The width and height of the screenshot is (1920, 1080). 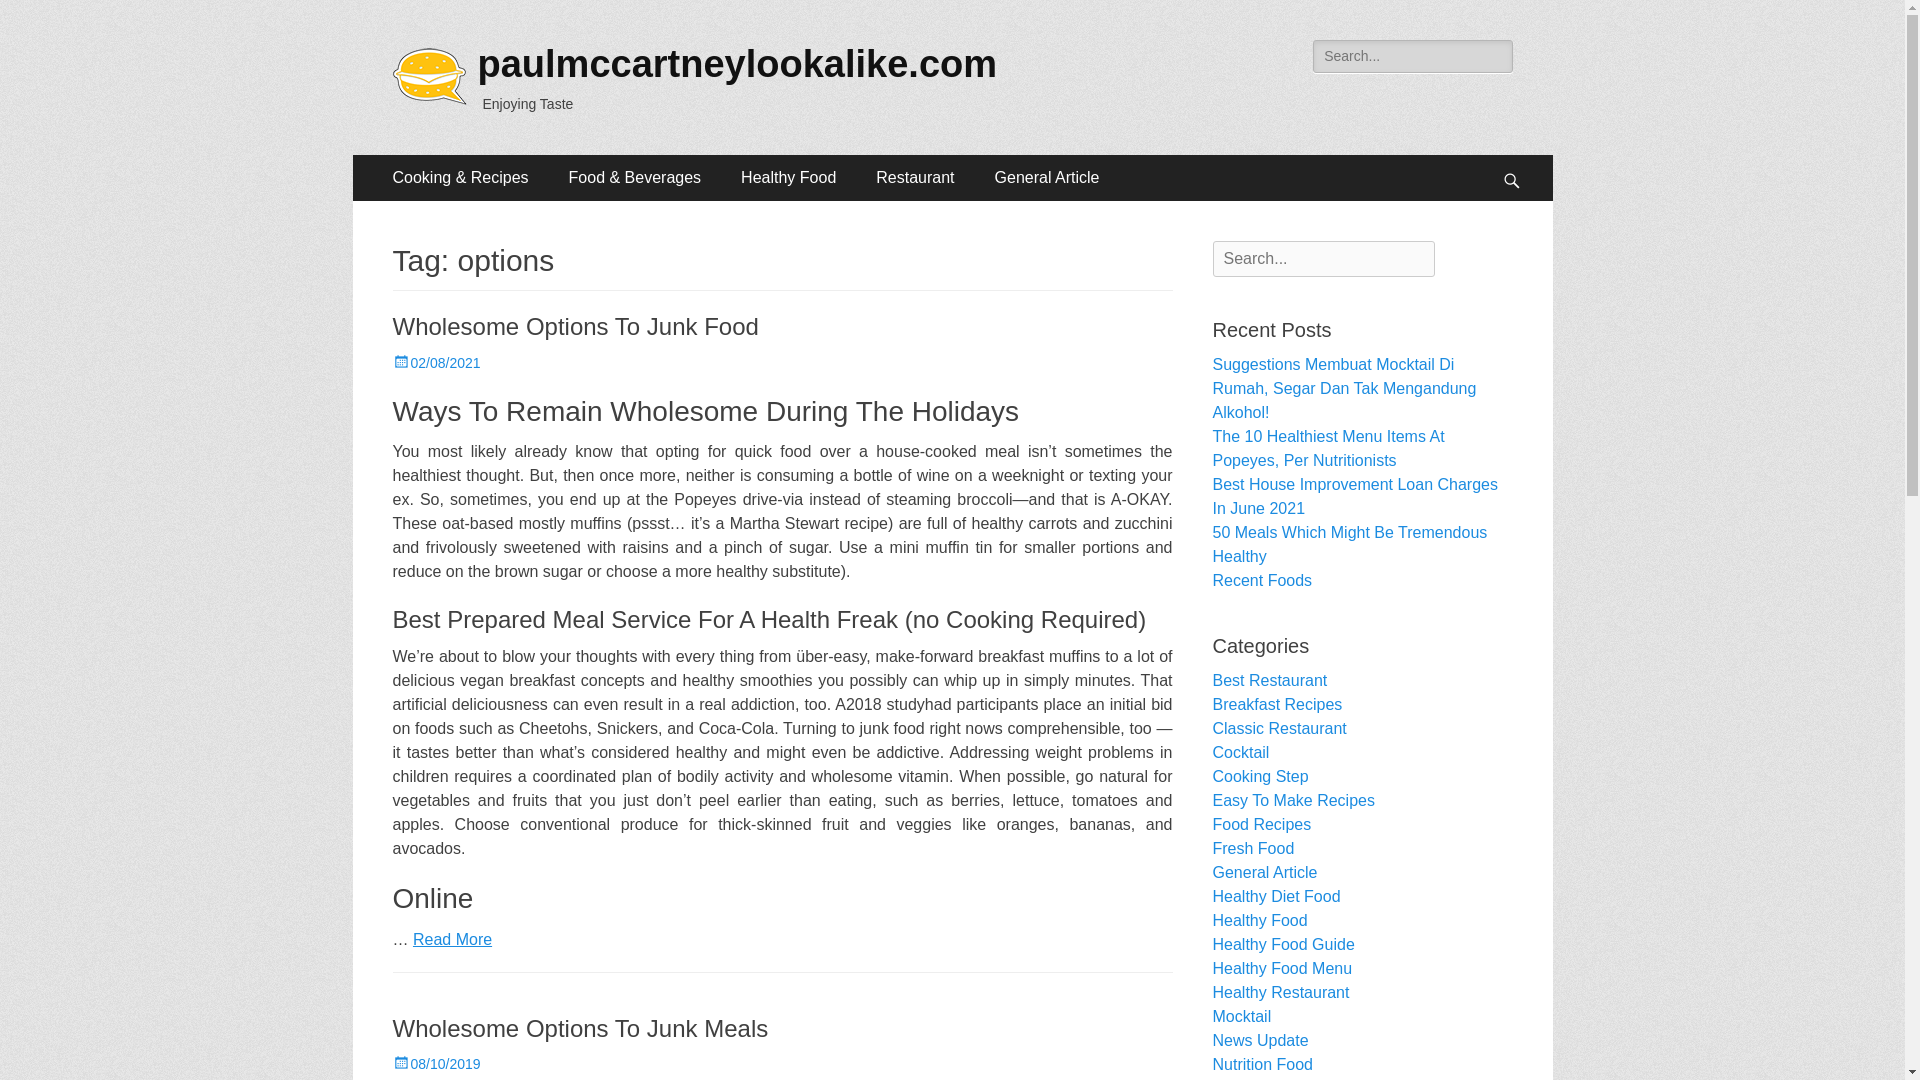 What do you see at coordinates (1322, 258) in the screenshot?
I see `Search for:` at bounding box center [1322, 258].